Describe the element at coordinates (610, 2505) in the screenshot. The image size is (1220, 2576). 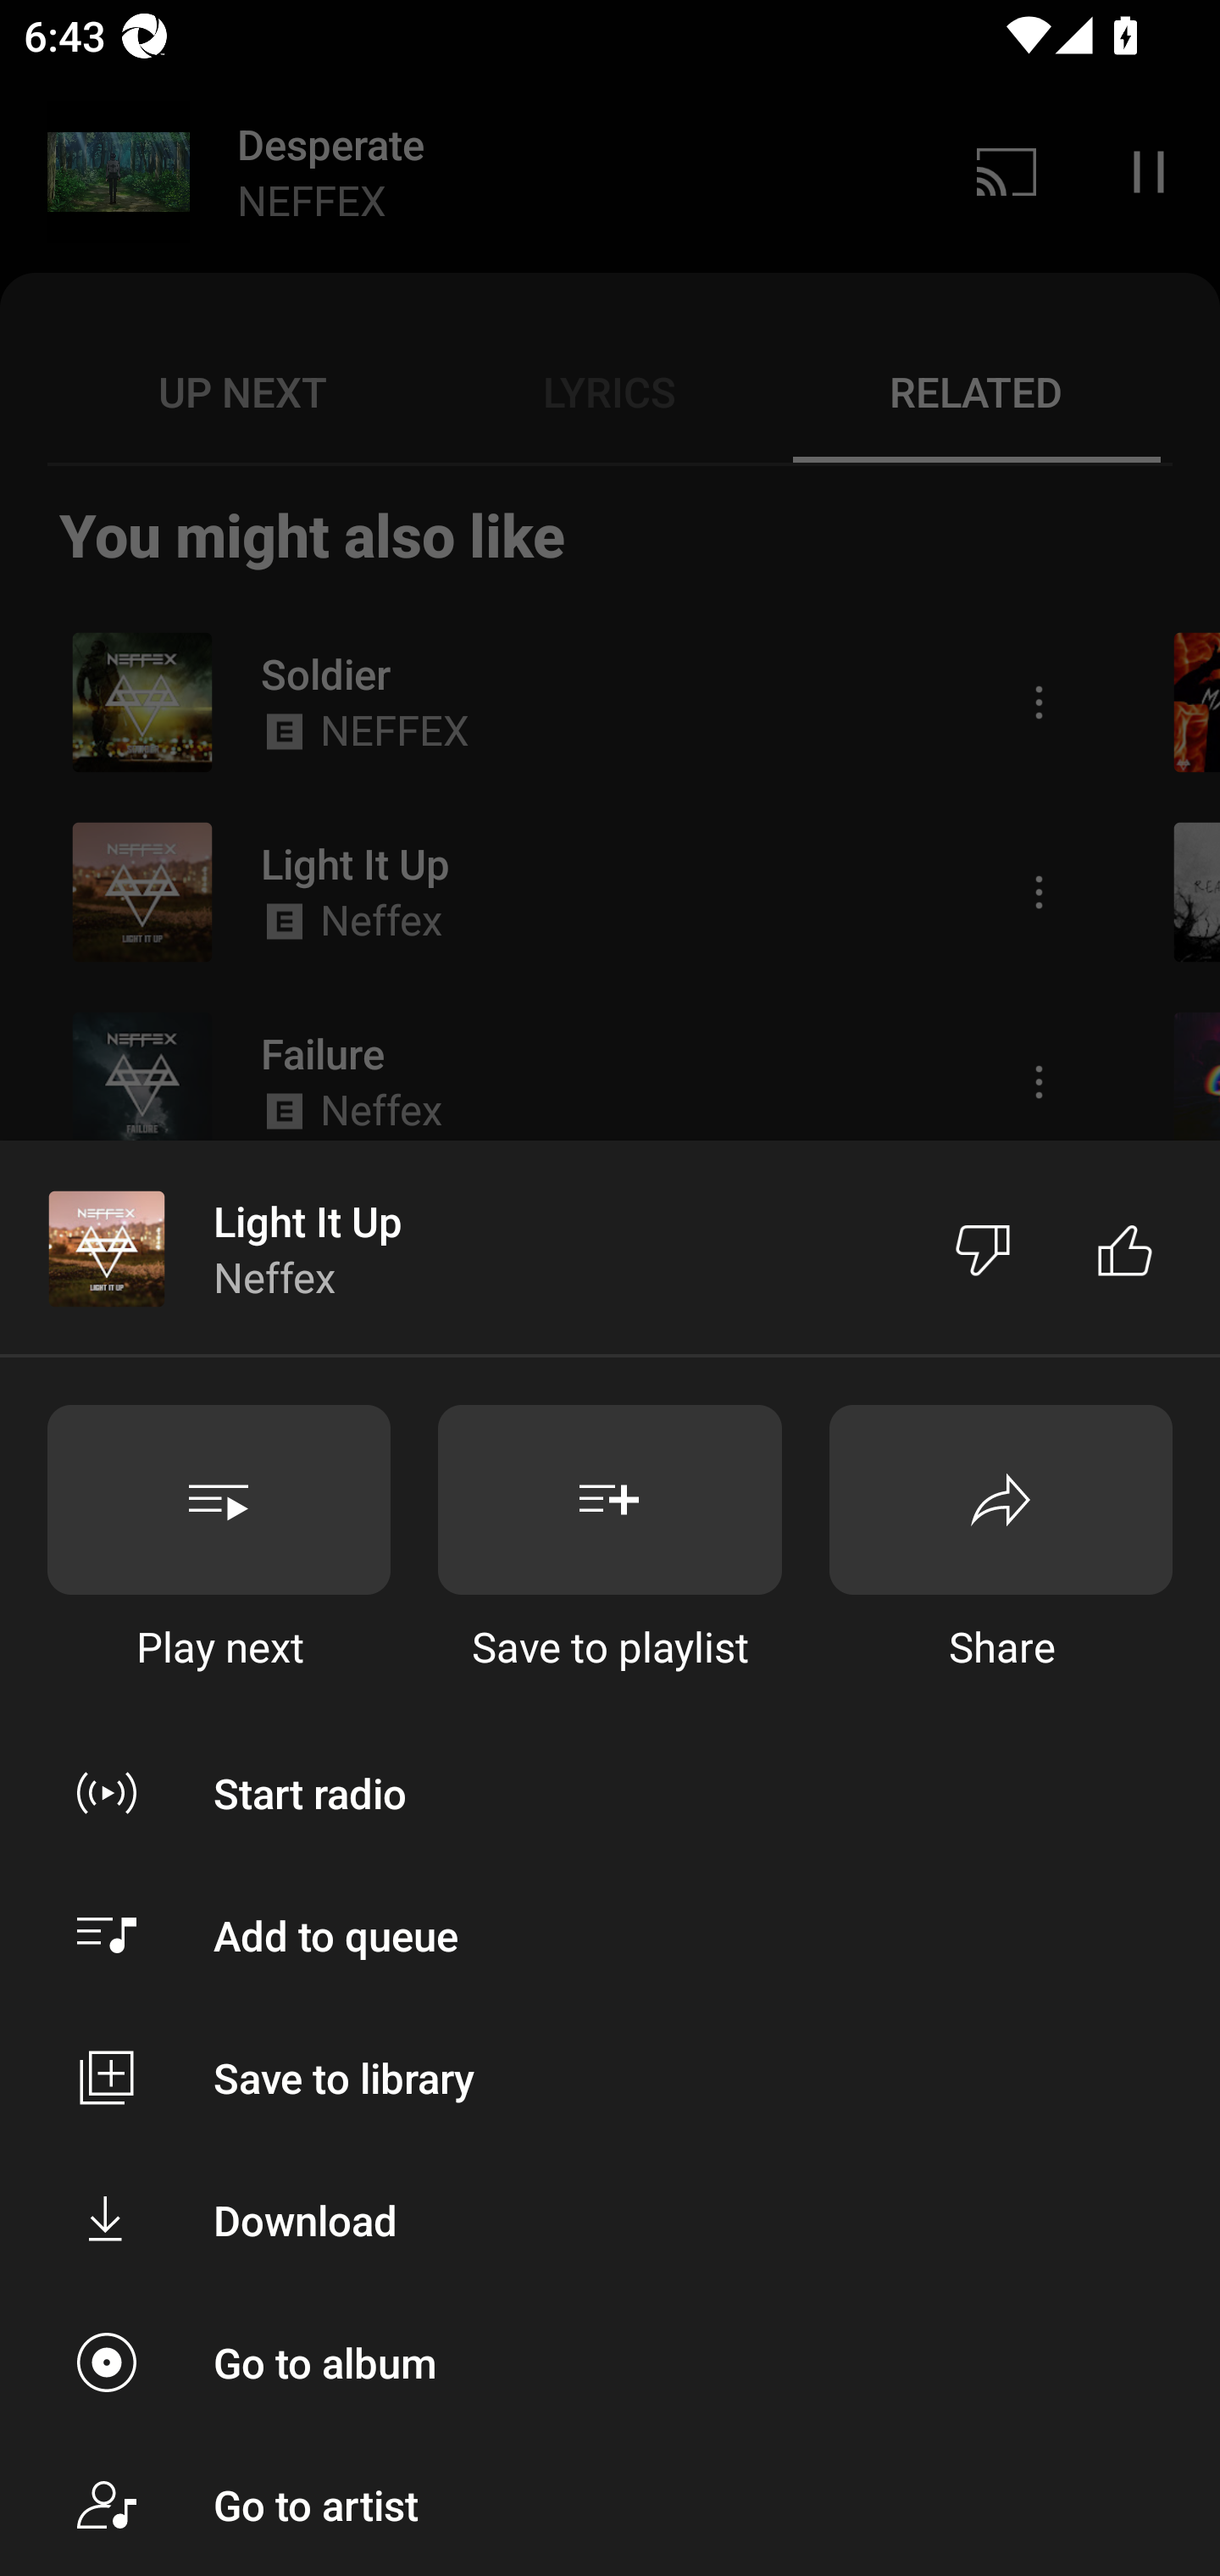
I see `Go to artist` at that location.